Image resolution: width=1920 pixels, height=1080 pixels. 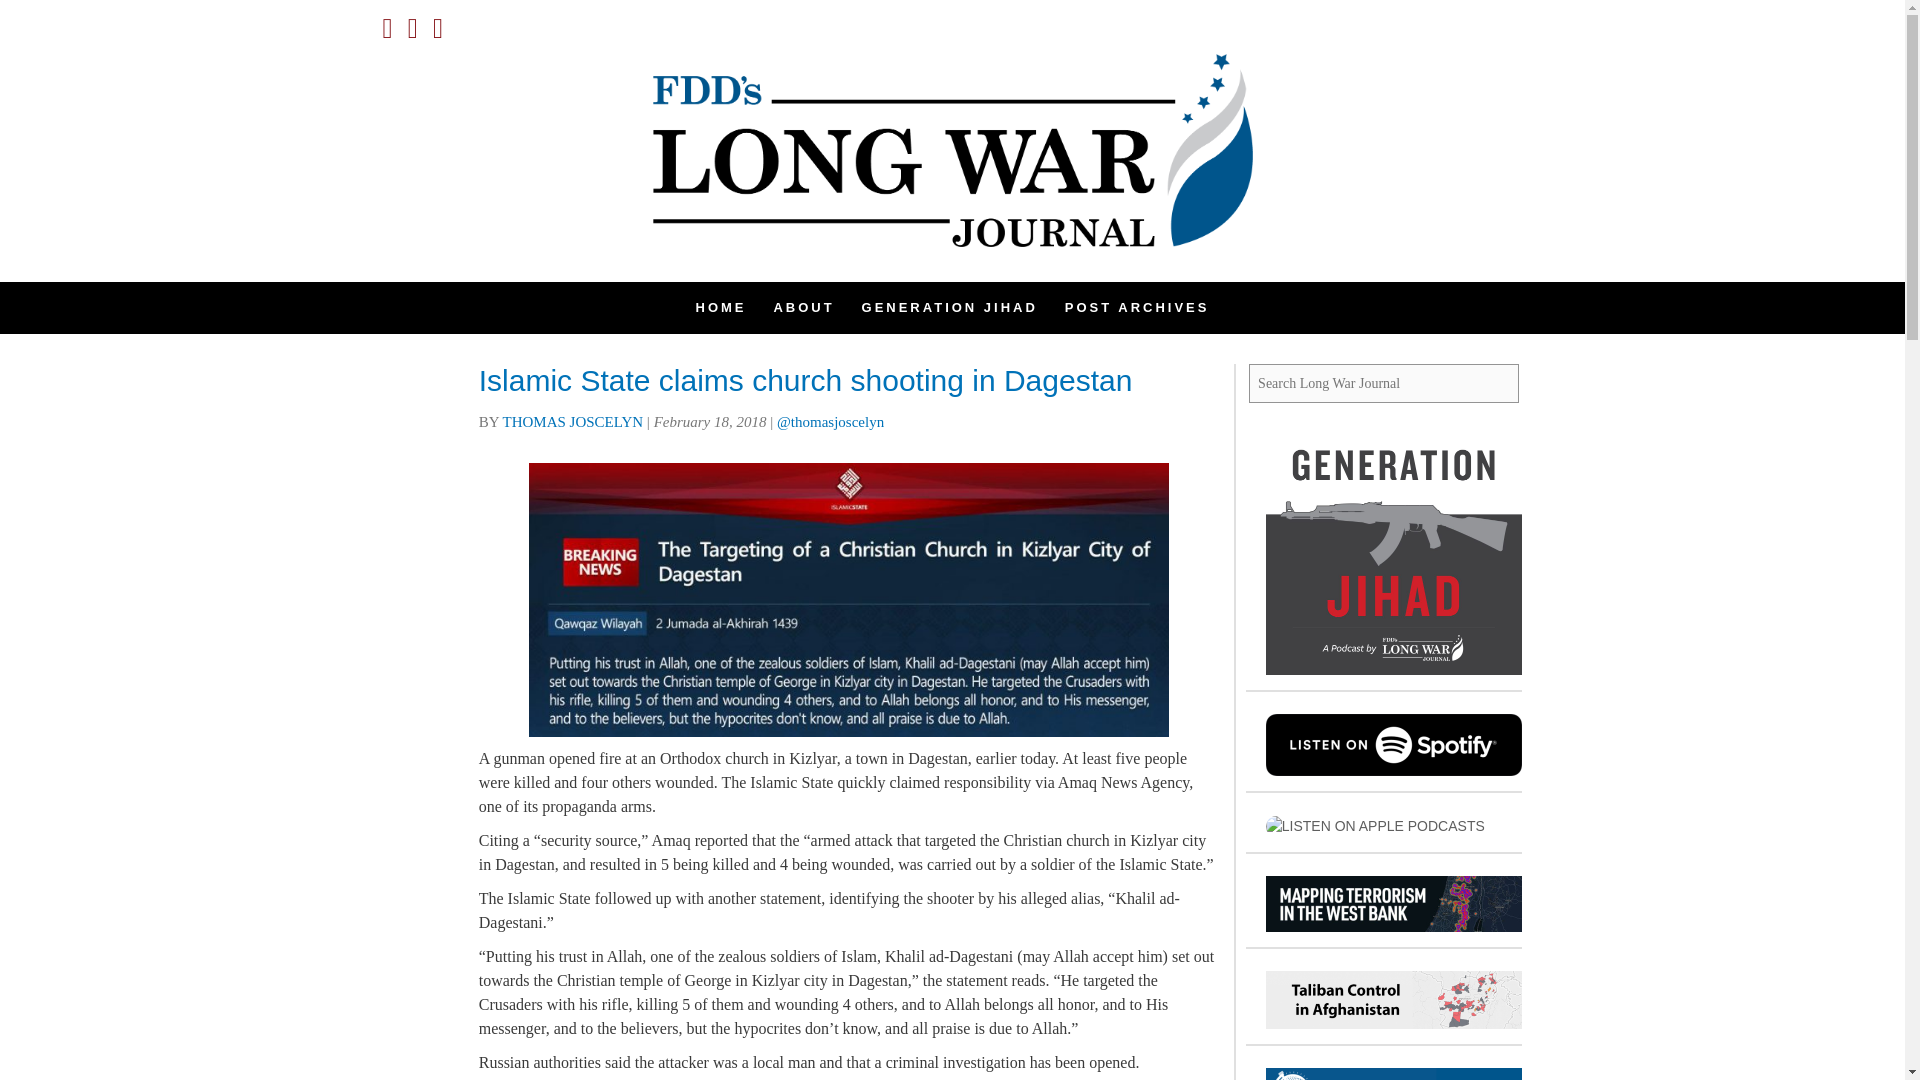 What do you see at coordinates (805, 380) in the screenshot?
I see `Islamic State claims church shooting in Dagestan` at bounding box center [805, 380].